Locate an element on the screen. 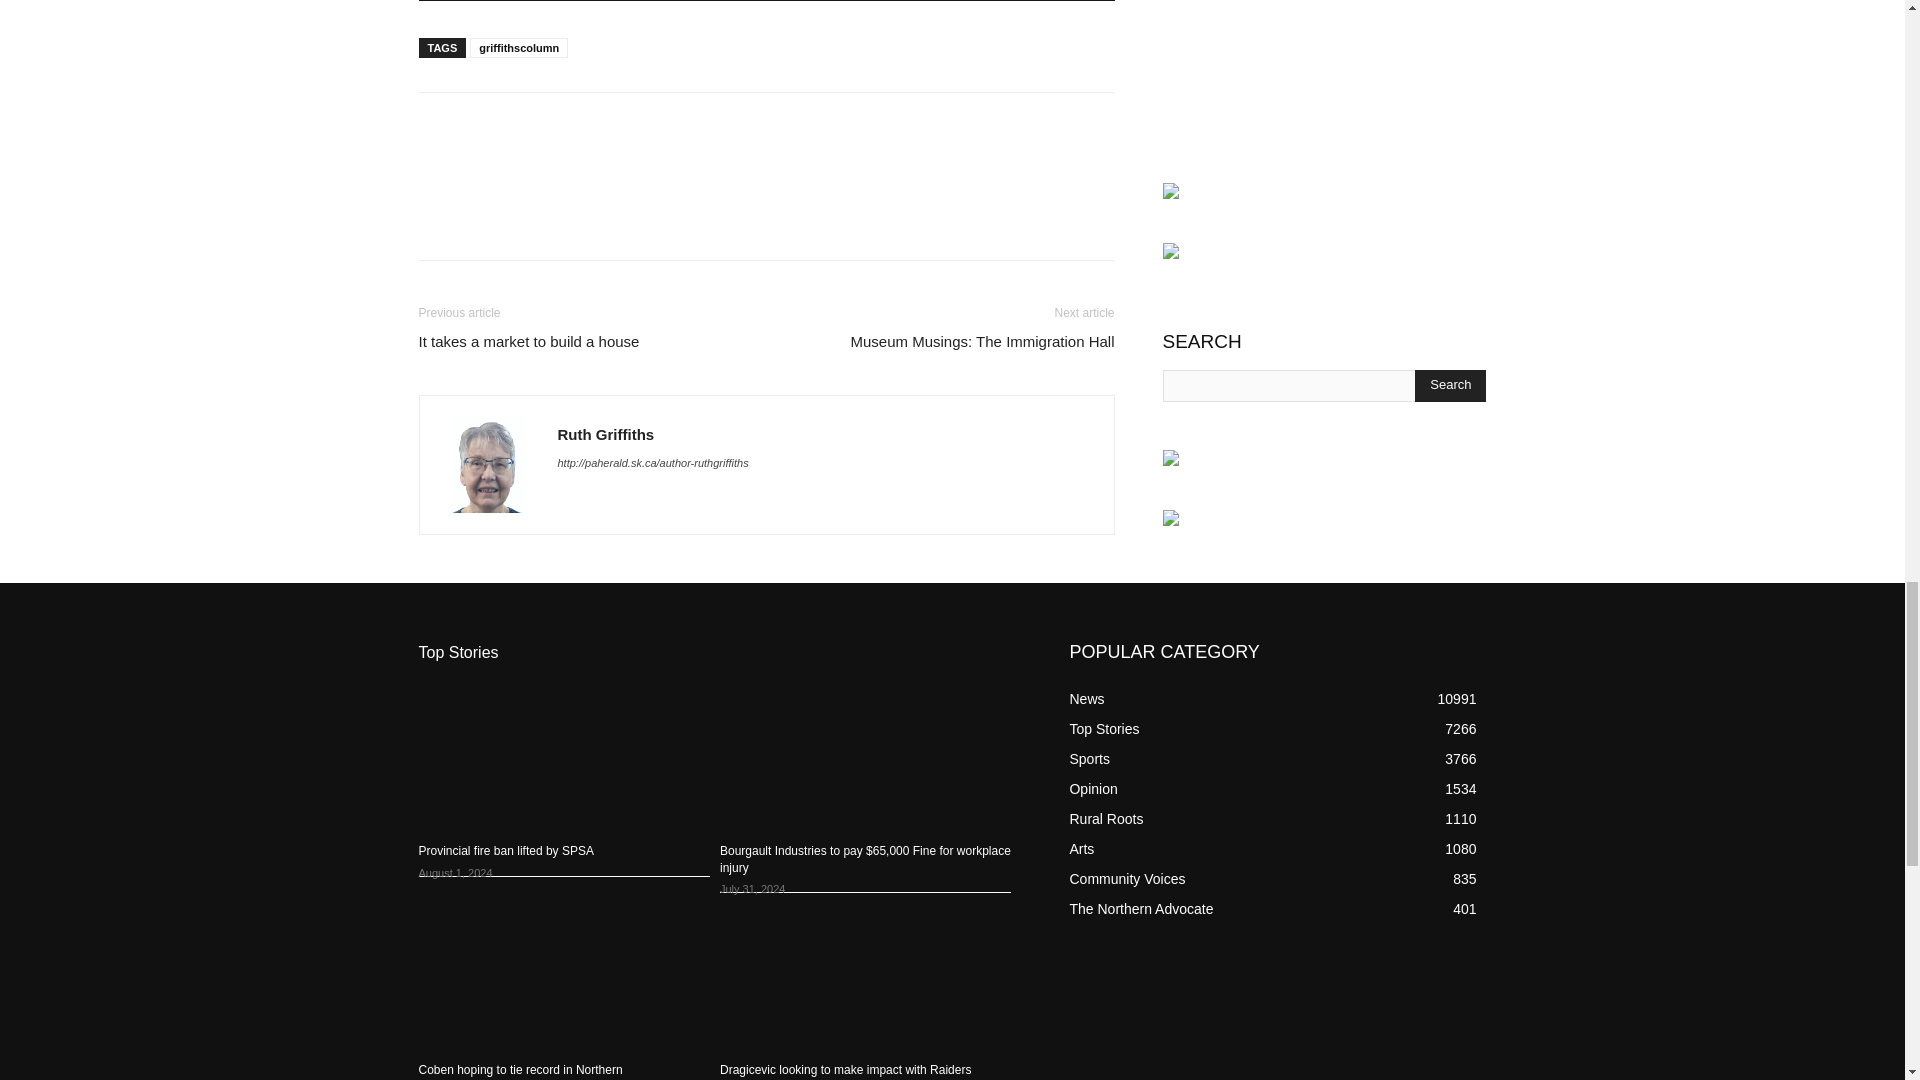 This screenshot has width=1920, height=1080. Search is located at coordinates (1450, 386).